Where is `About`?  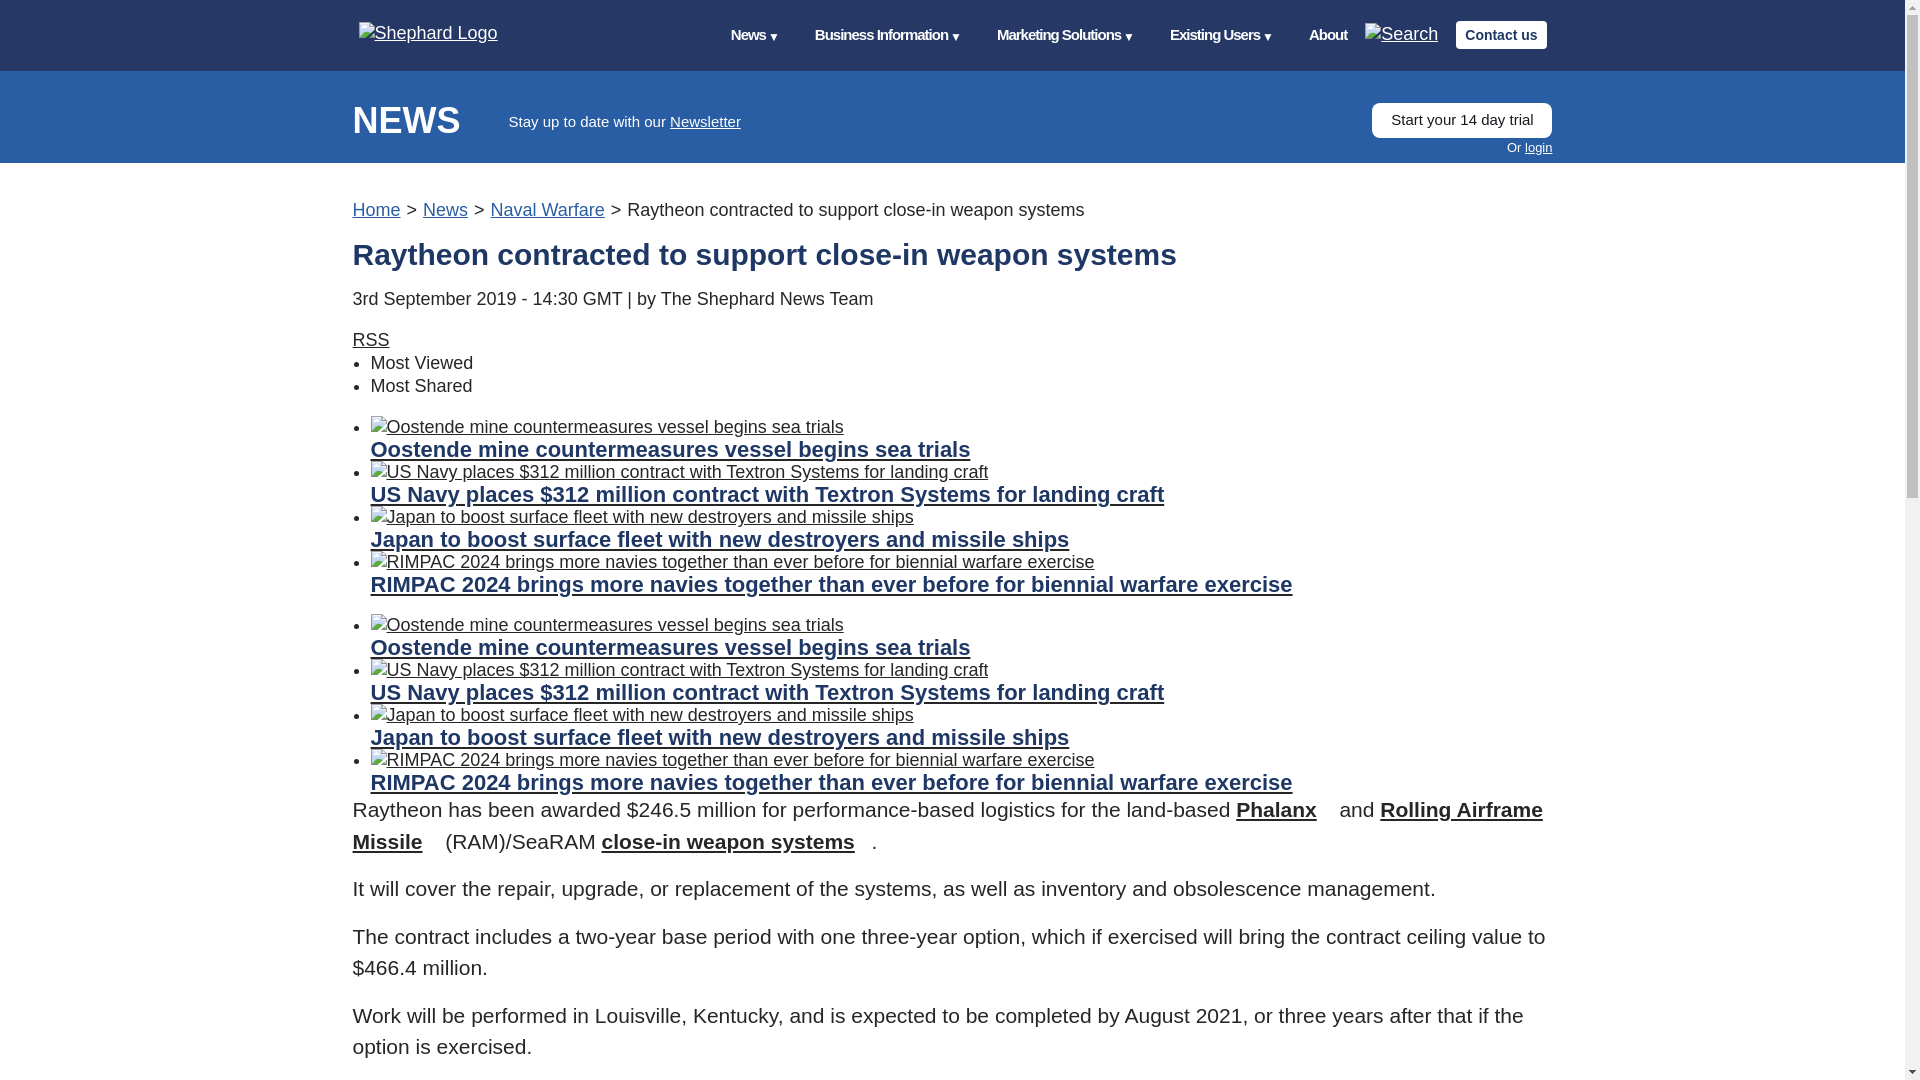
About is located at coordinates (1328, 36).